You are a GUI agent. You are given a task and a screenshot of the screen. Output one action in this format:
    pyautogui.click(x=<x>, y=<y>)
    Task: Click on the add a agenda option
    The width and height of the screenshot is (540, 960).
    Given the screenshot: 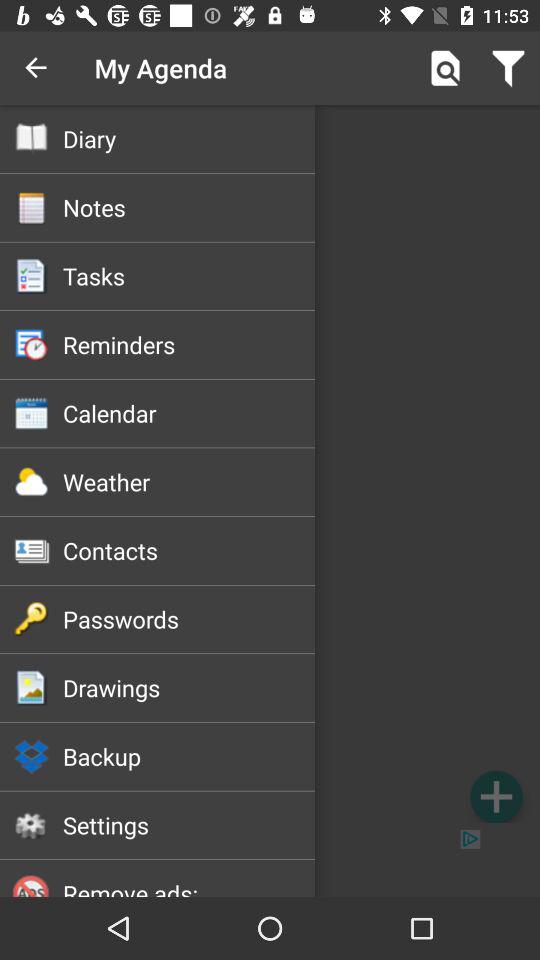 What is the action you would take?
    pyautogui.click(x=496, y=796)
    